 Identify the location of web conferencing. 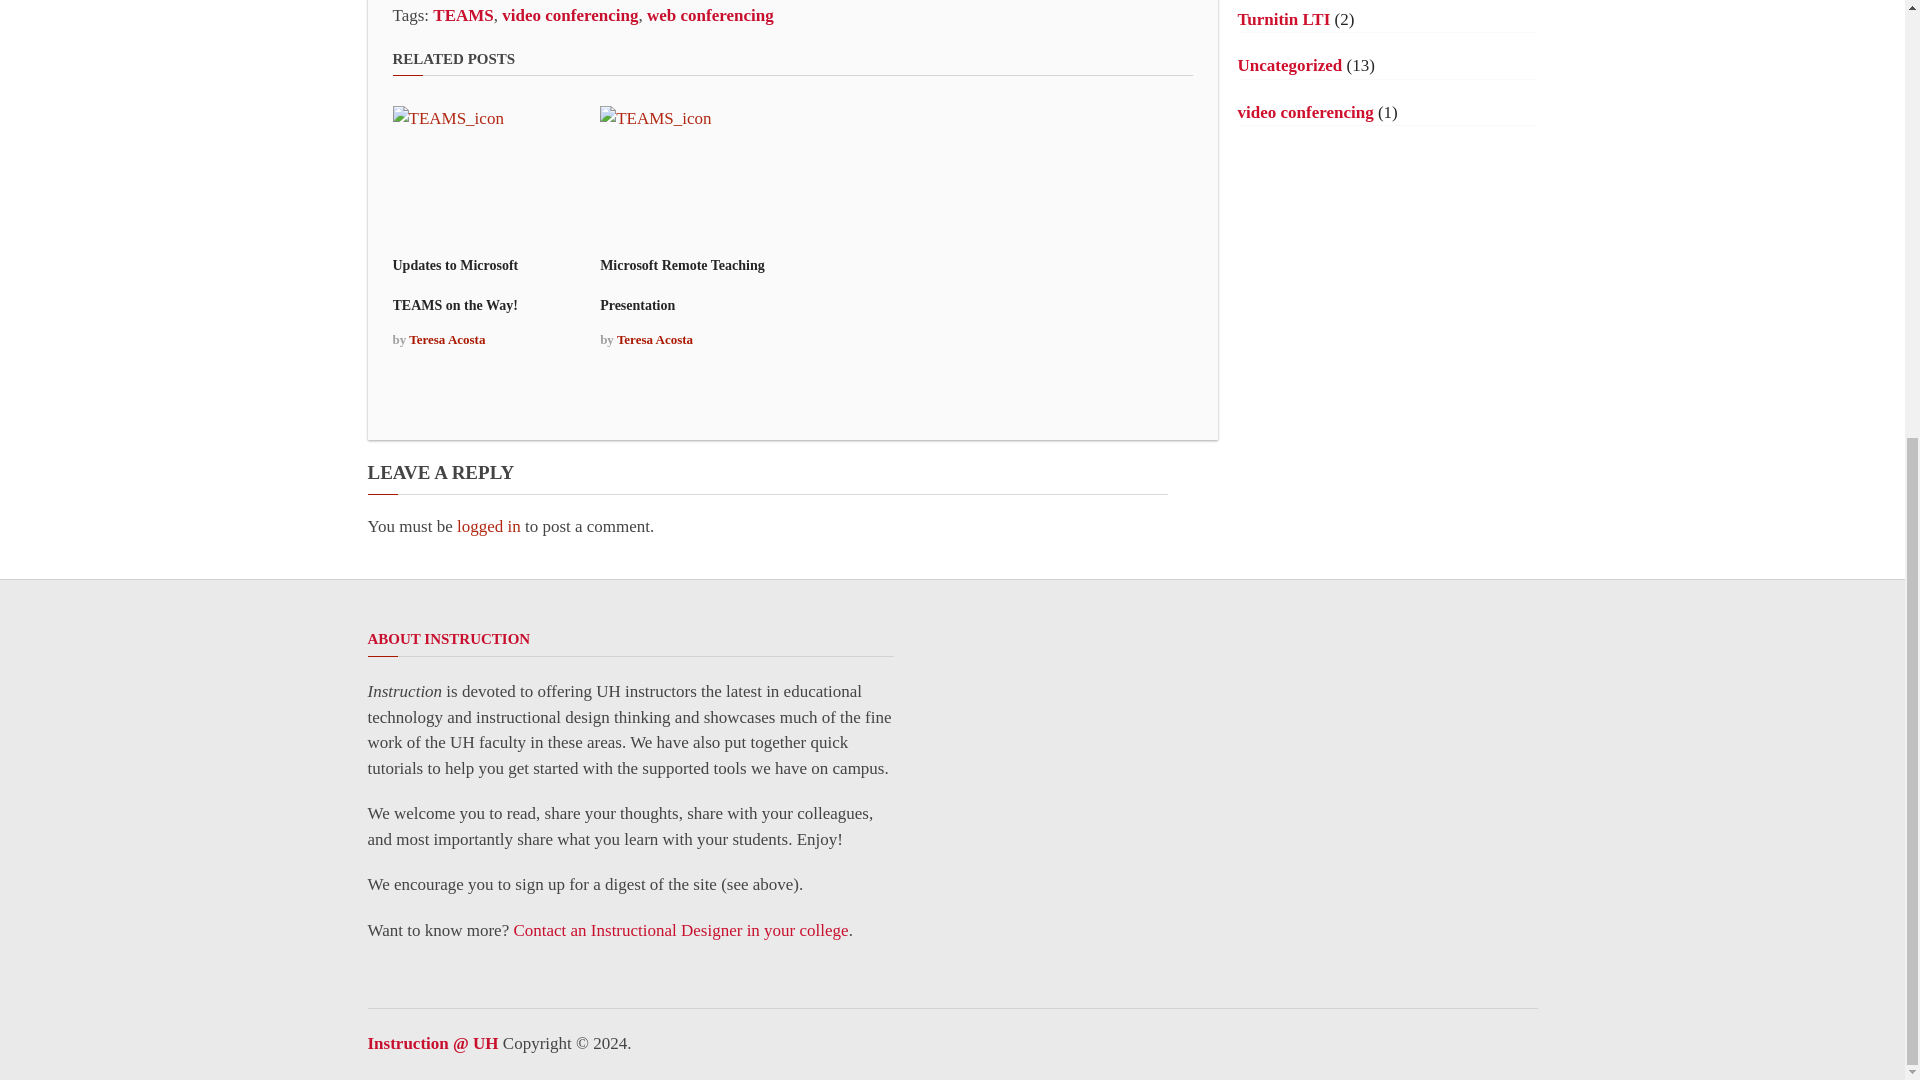
(710, 15).